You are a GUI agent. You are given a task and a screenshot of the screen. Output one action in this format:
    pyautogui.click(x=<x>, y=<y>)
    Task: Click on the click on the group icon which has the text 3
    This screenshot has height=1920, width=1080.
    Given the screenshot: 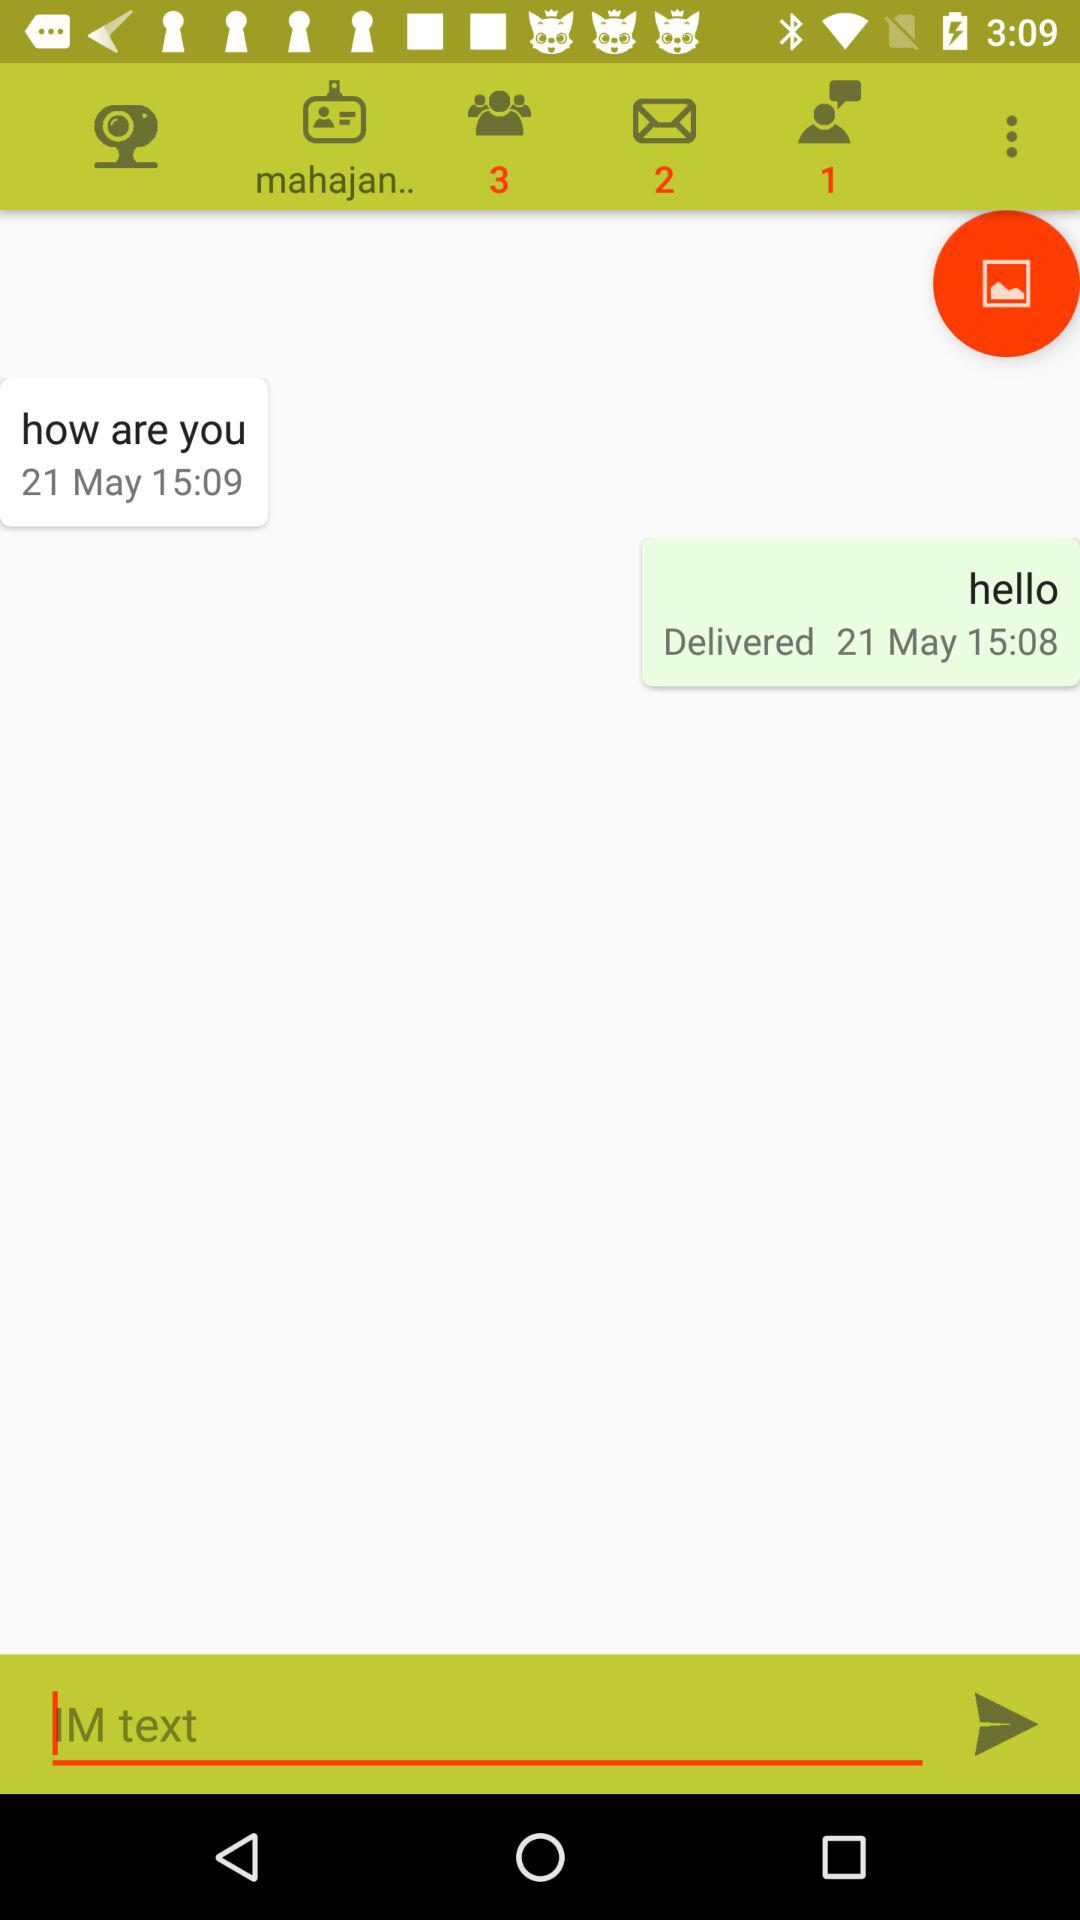 What is the action you would take?
    pyautogui.click(x=499, y=136)
    